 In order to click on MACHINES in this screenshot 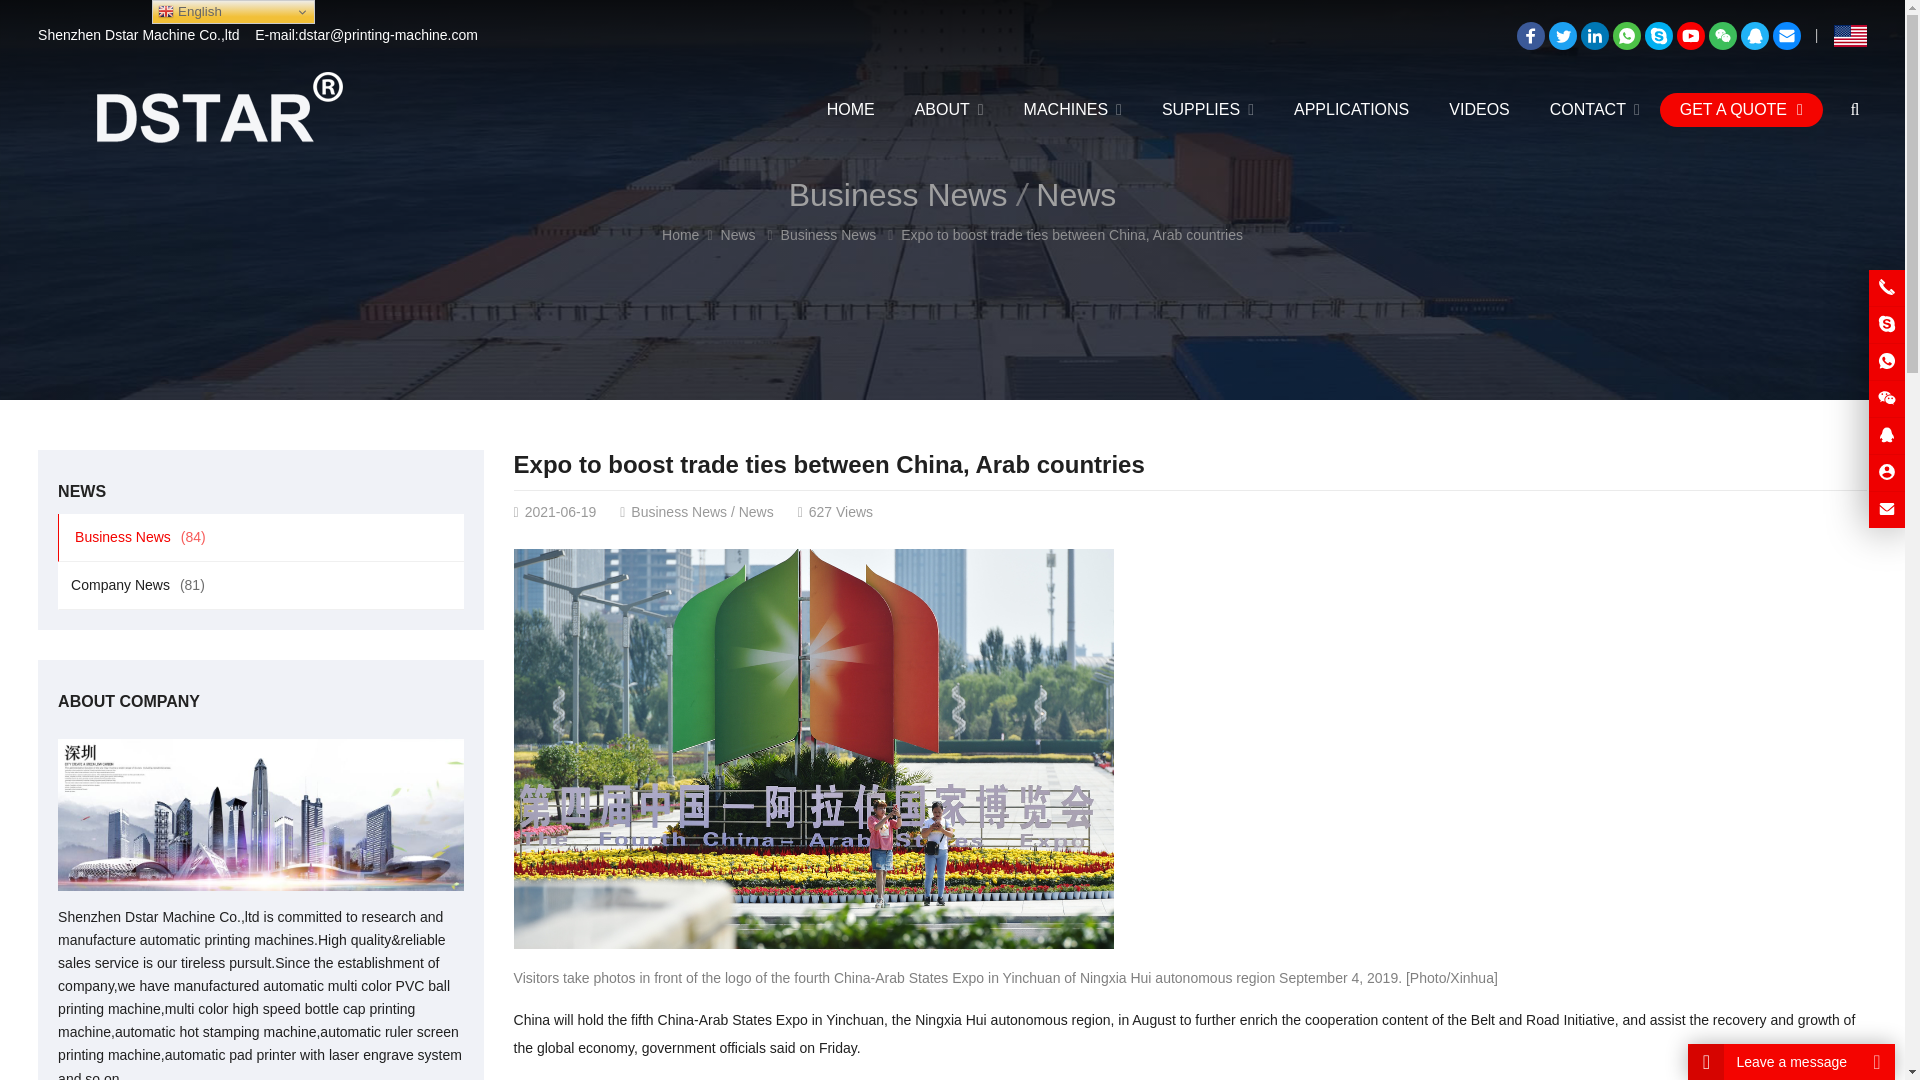, I will do `click(1073, 110)`.